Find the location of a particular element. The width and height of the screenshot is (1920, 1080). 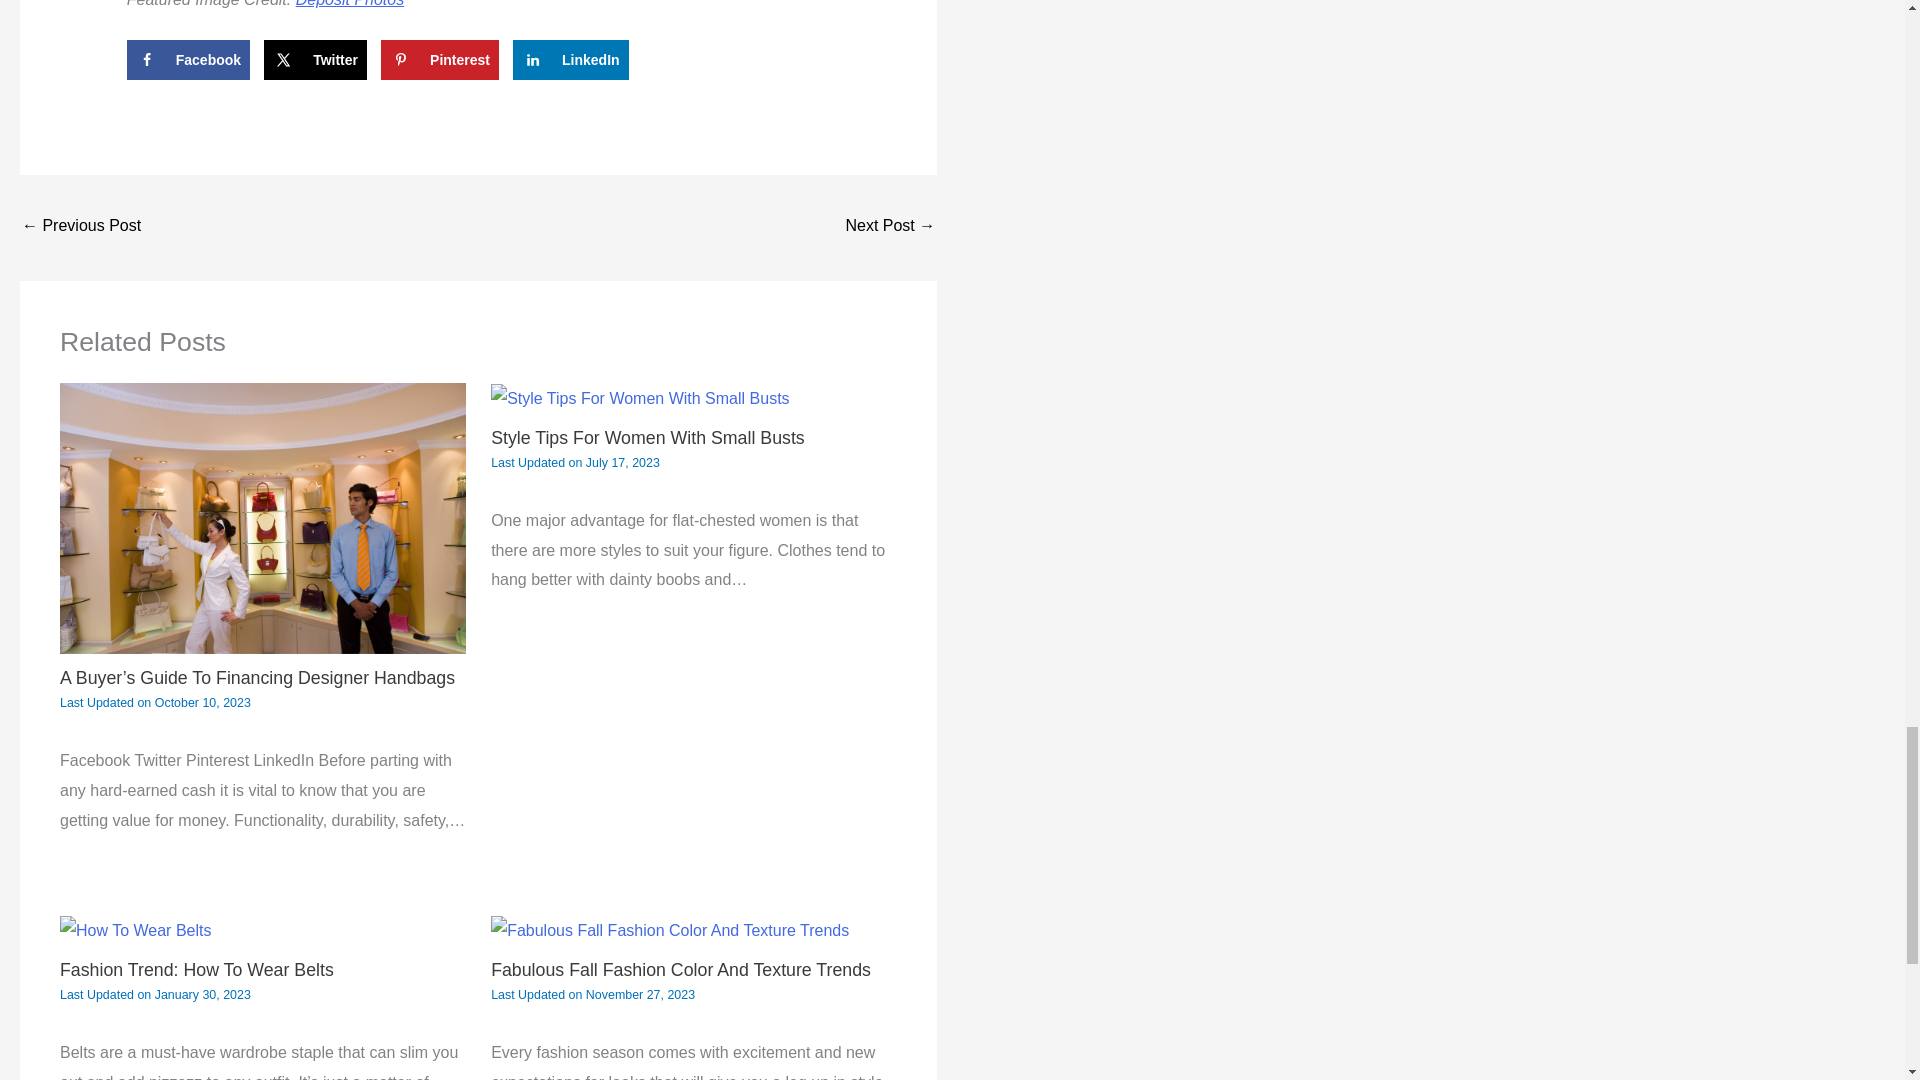

Save to Pinterest is located at coordinates (440, 59).